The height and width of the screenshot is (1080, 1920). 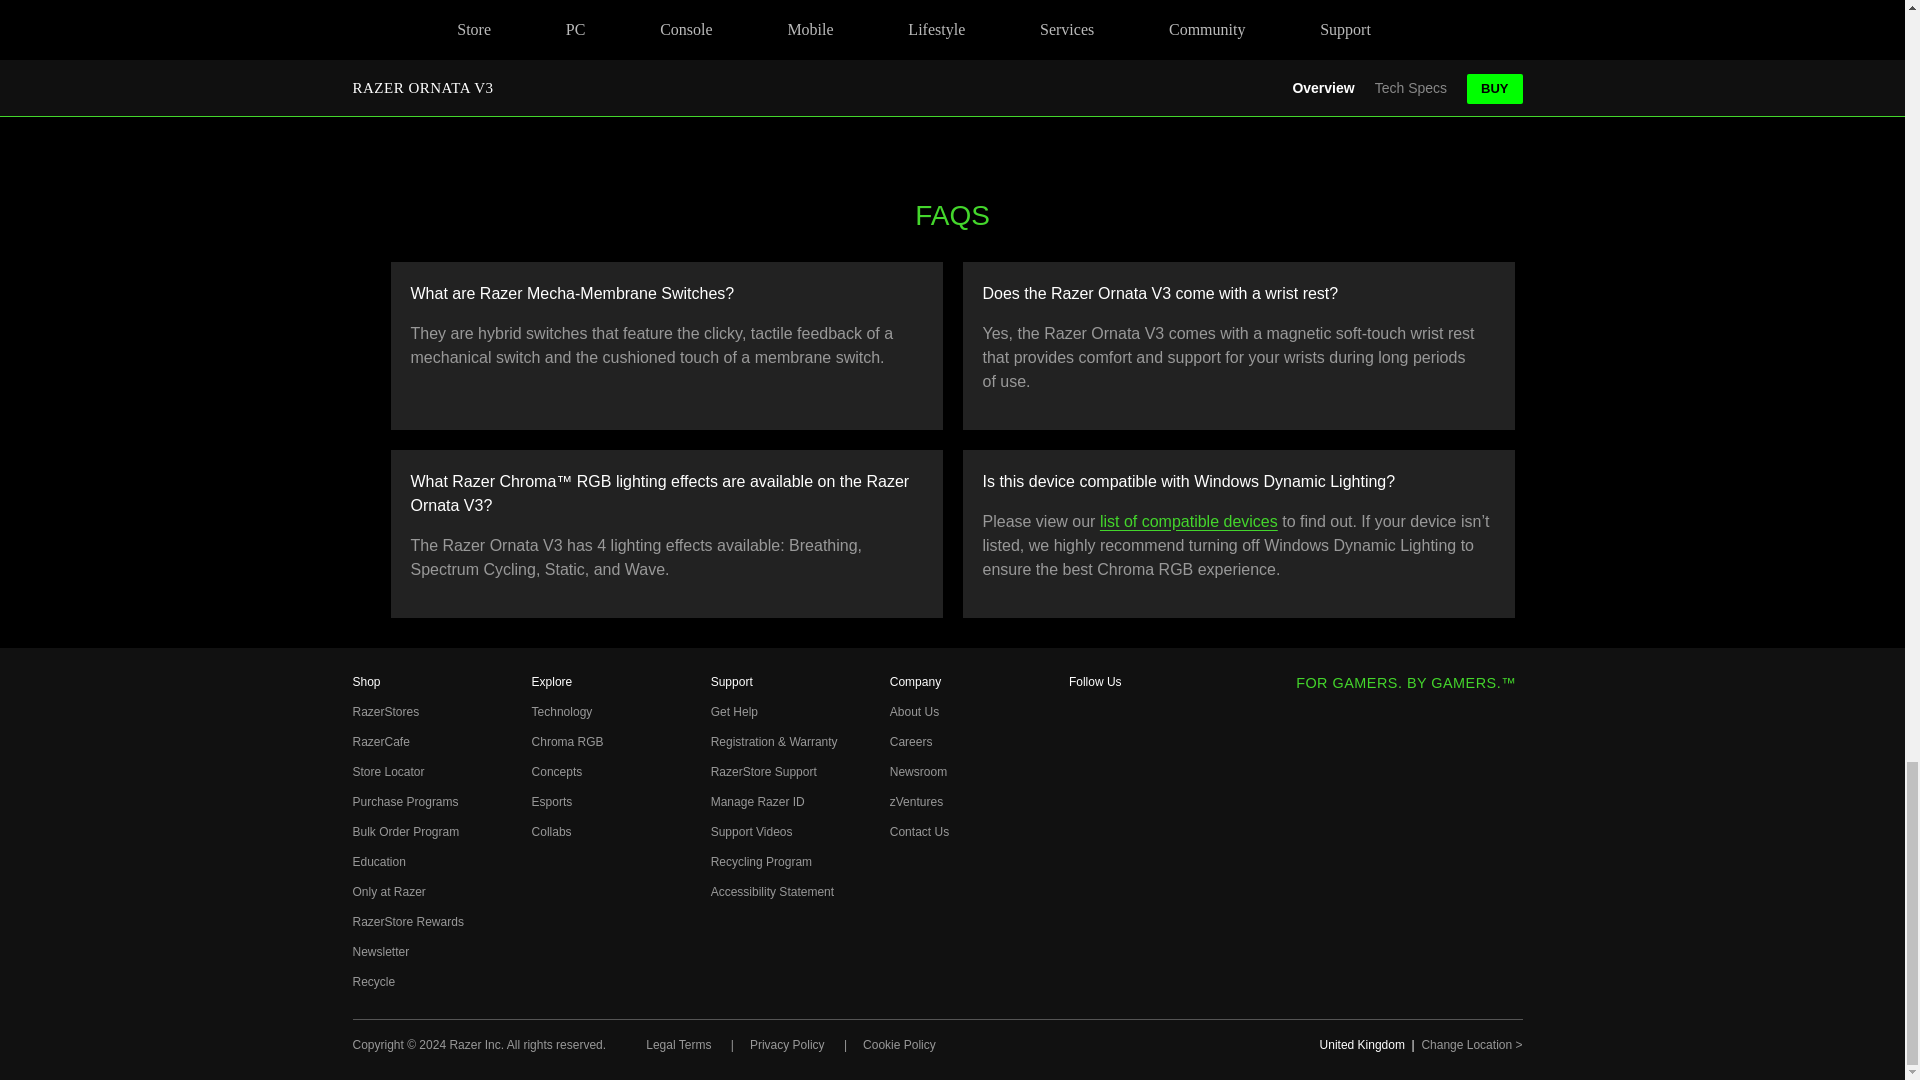 I want to click on support, so click(x=1314, y=56).